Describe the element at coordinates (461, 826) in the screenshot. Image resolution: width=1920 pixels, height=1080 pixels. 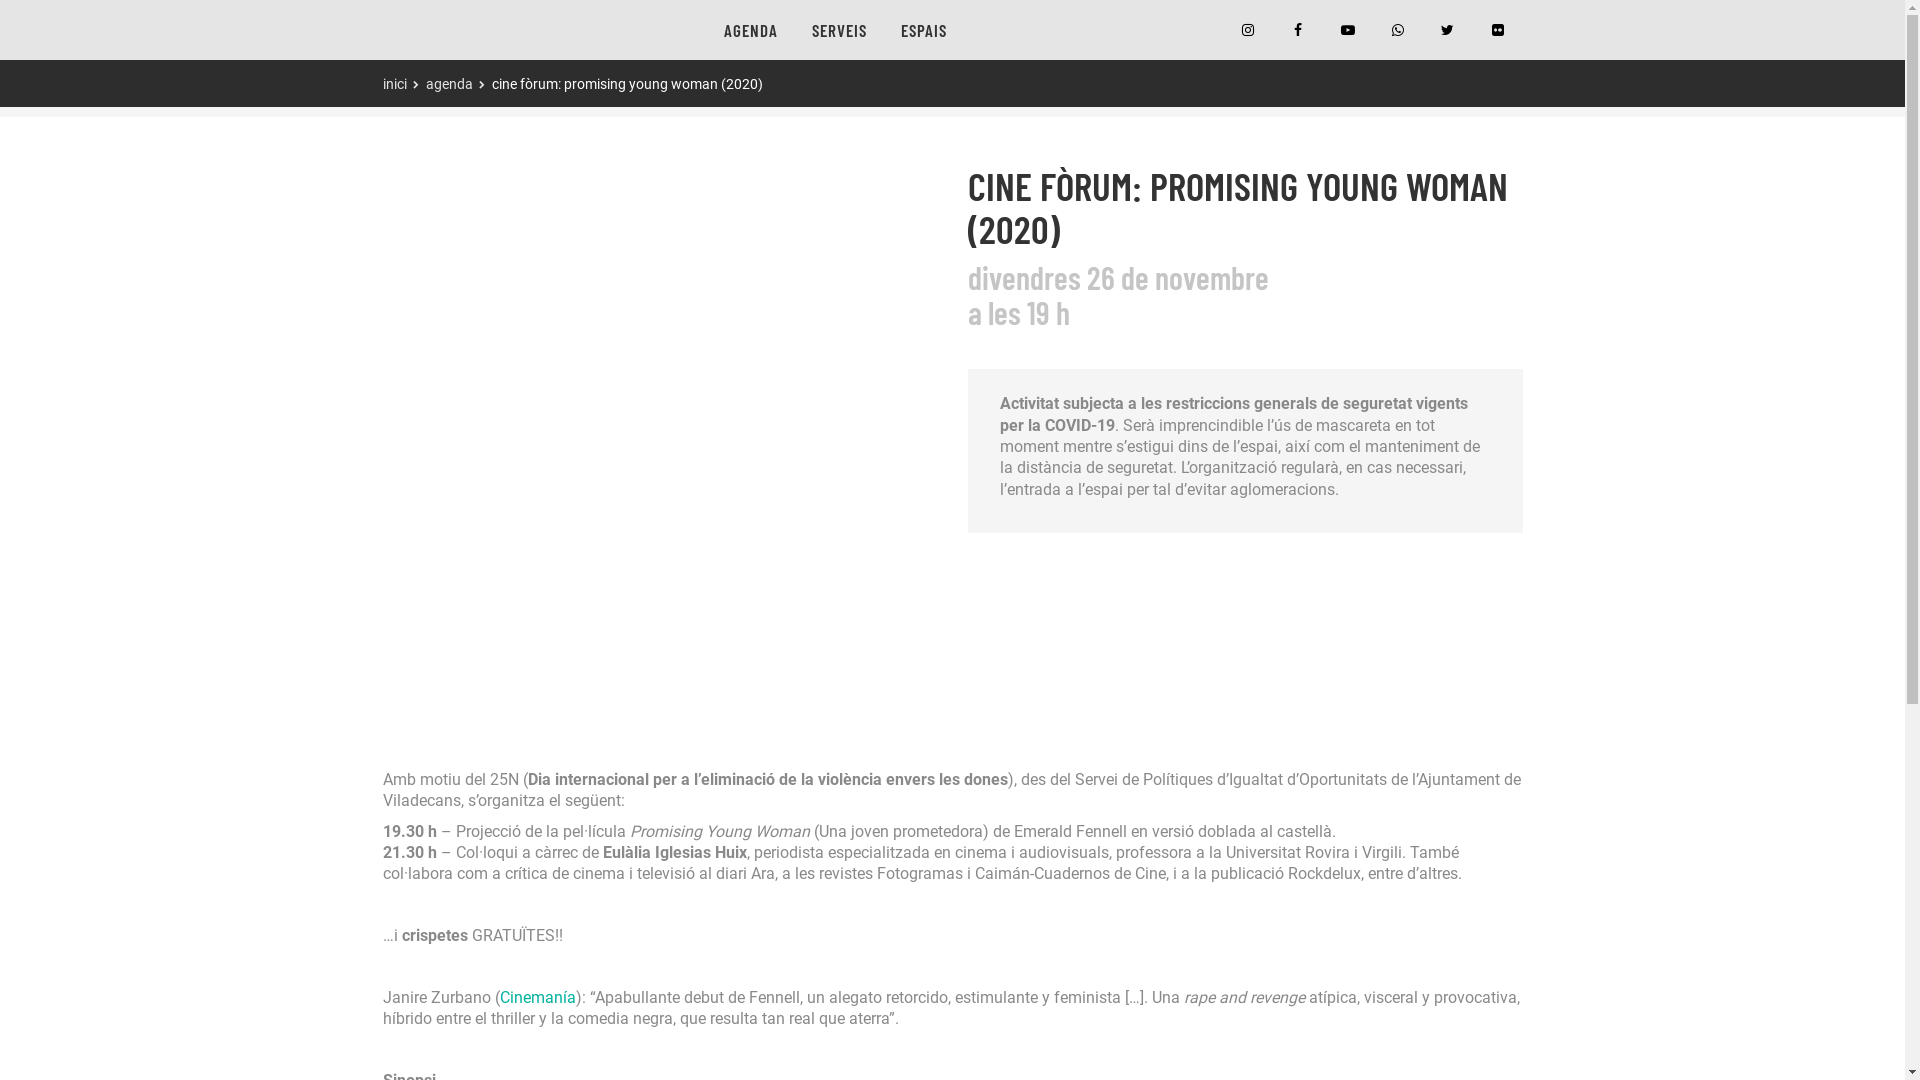
I see `Pla Local de Joventut` at that location.